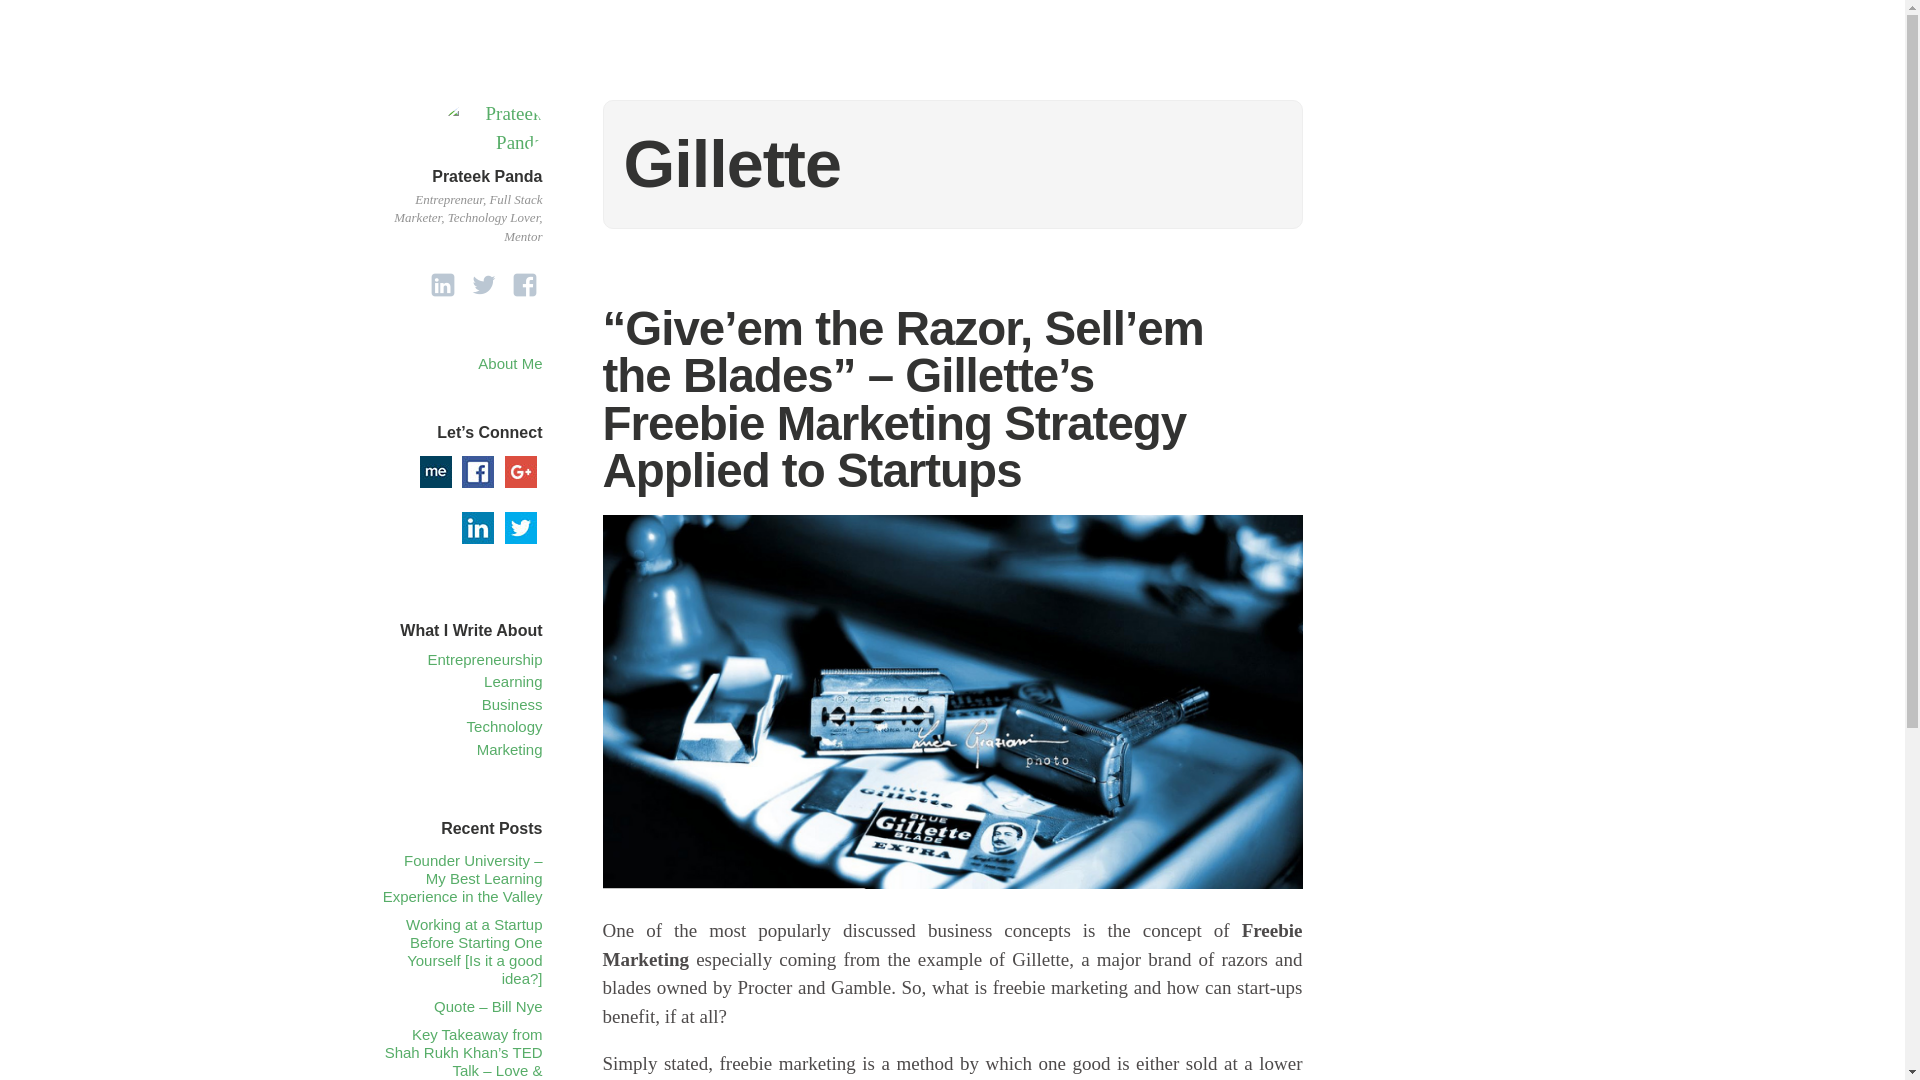 This screenshot has width=1920, height=1080. I want to click on About.me, so click(436, 472).